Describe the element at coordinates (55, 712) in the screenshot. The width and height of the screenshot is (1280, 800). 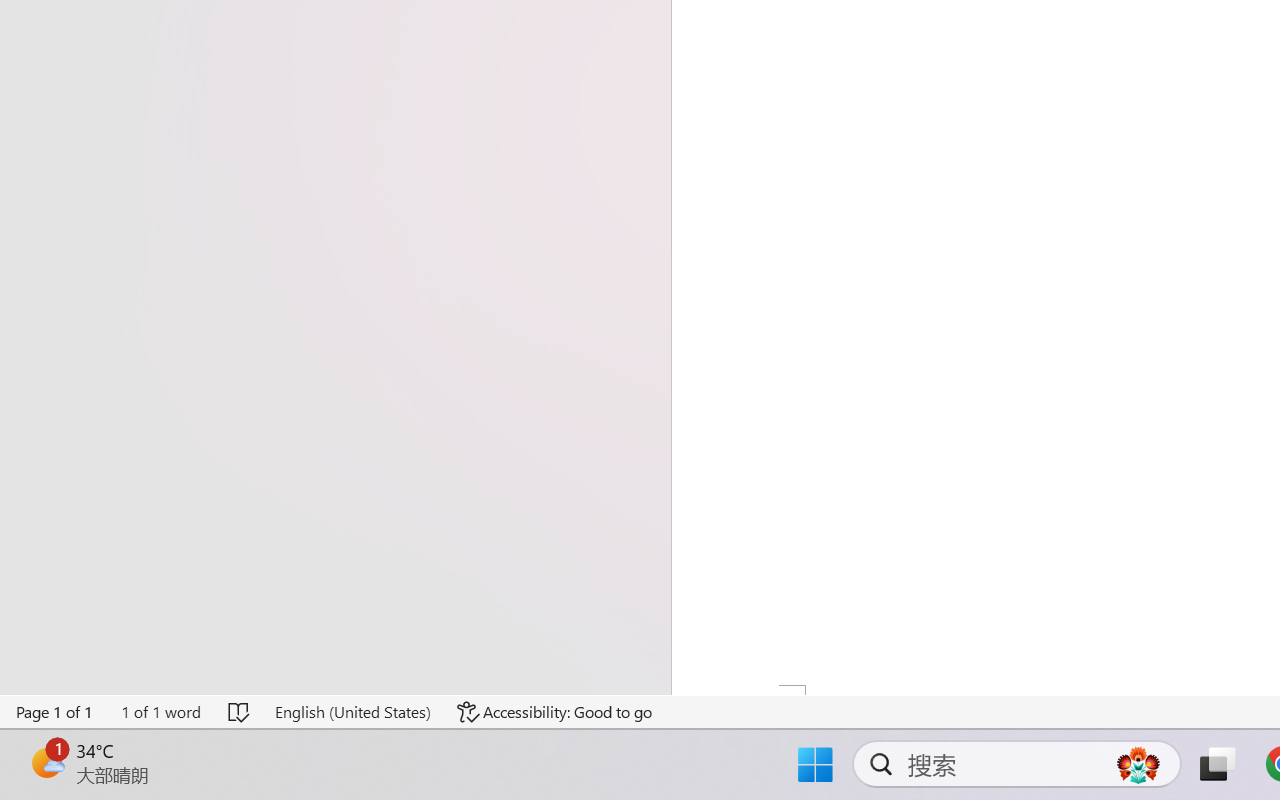
I see `Page Number Page 1 of 1` at that location.